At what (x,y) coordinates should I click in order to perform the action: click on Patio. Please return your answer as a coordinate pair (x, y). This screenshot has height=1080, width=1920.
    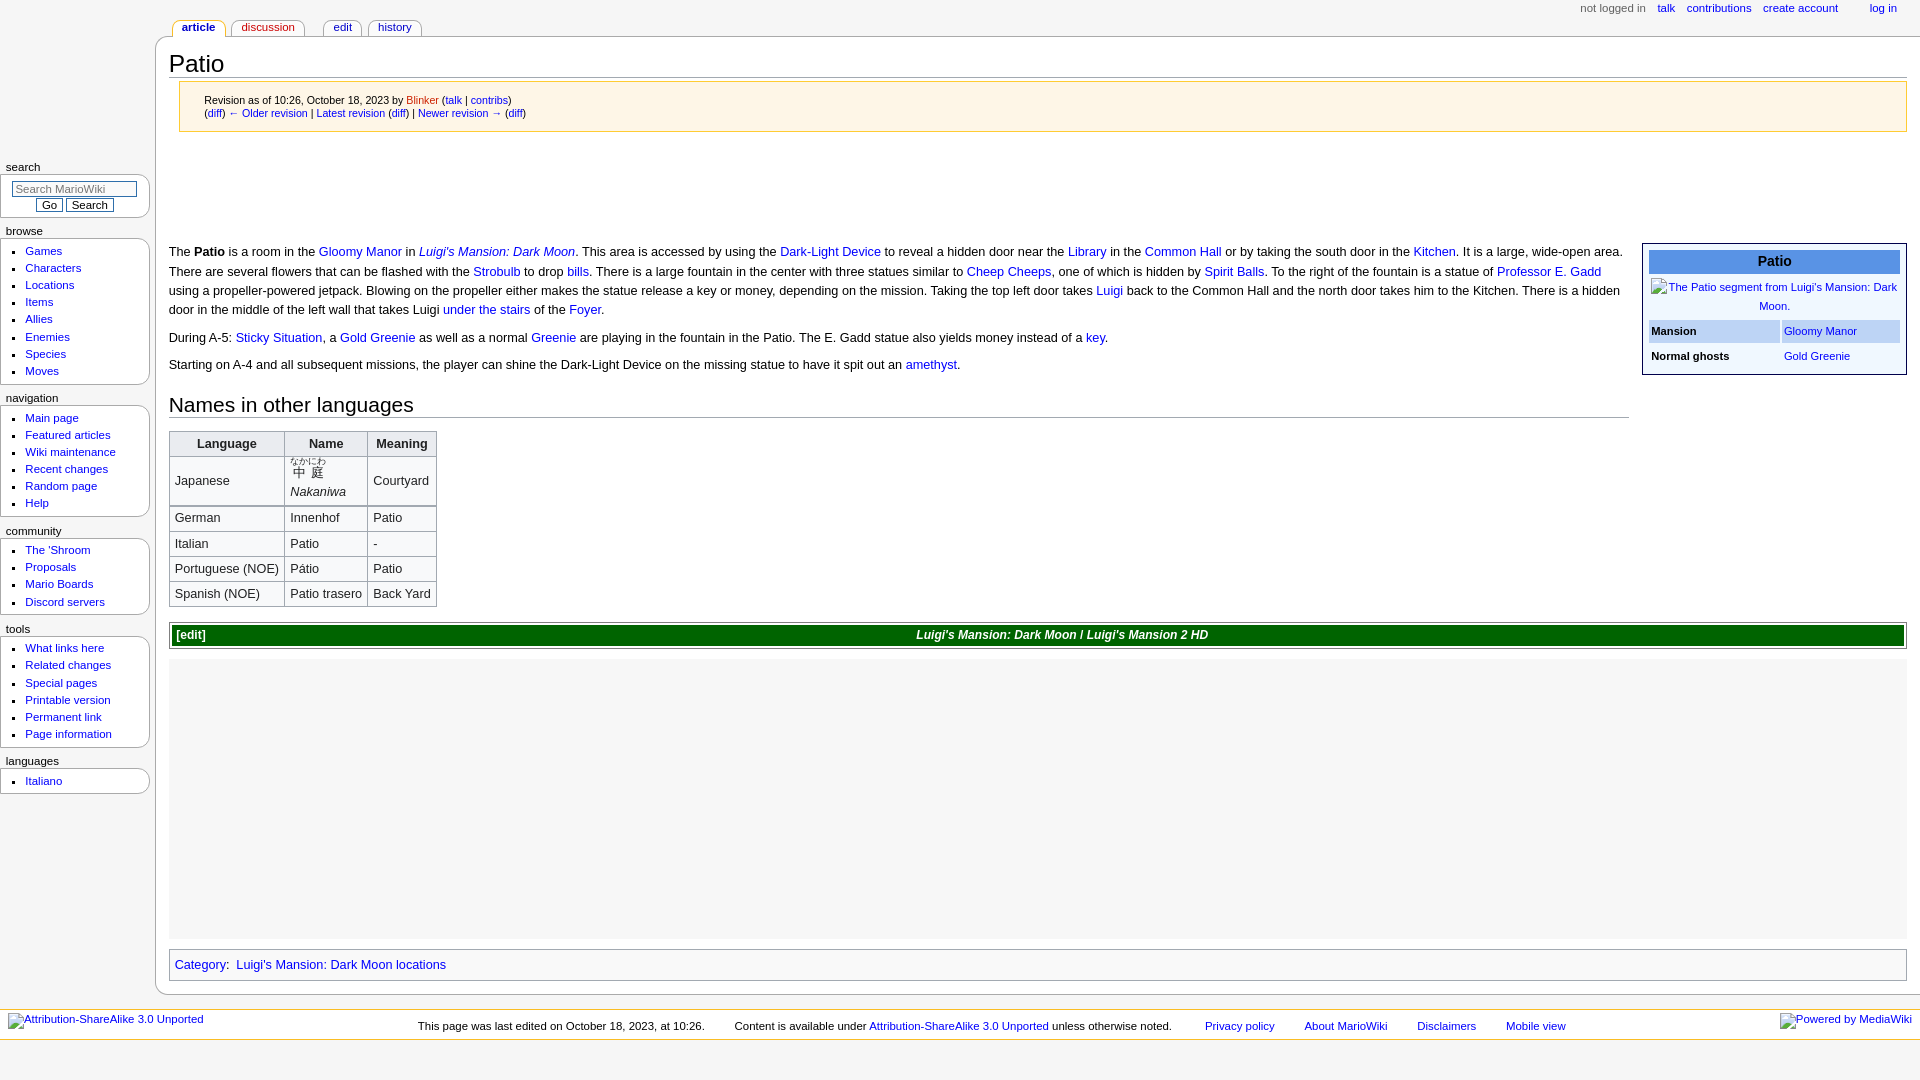
    Looking at the image, I should click on (515, 112).